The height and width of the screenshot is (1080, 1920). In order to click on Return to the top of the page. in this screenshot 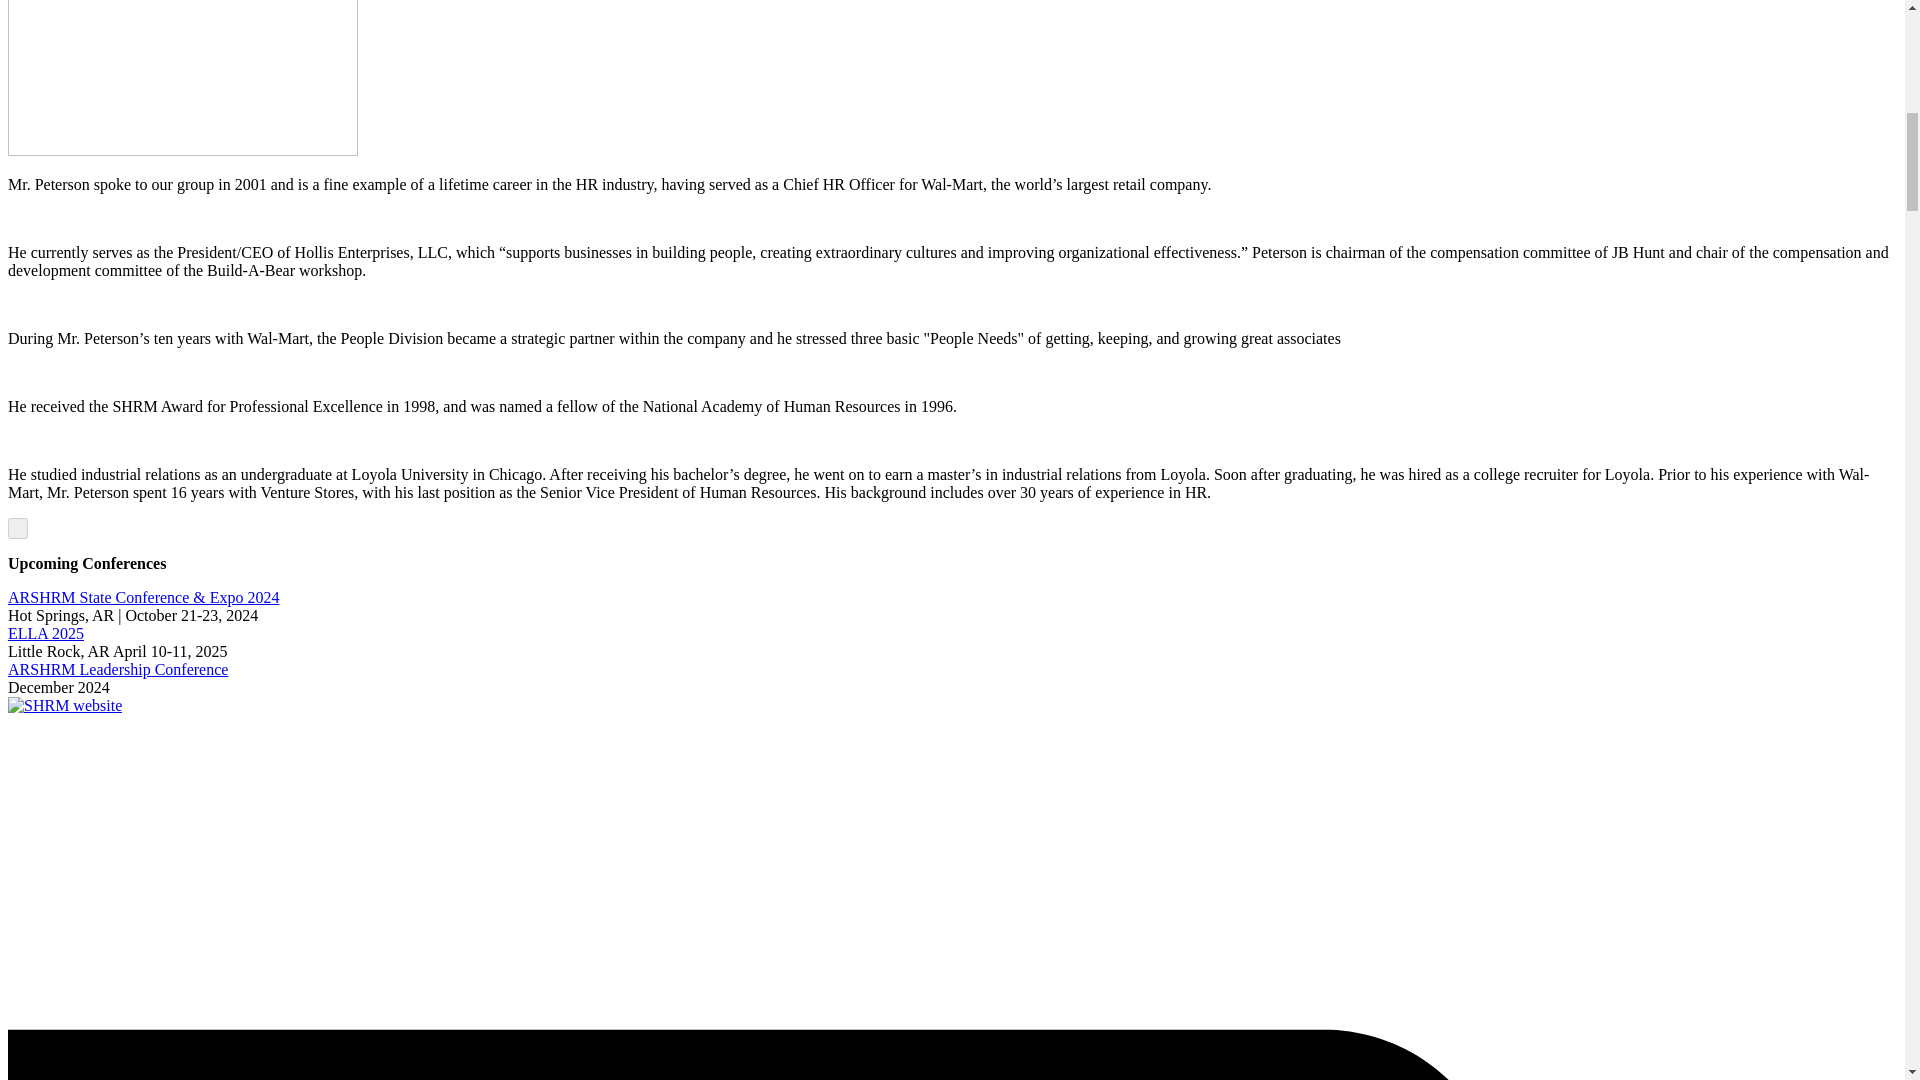, I will do `click(18, 528)`.